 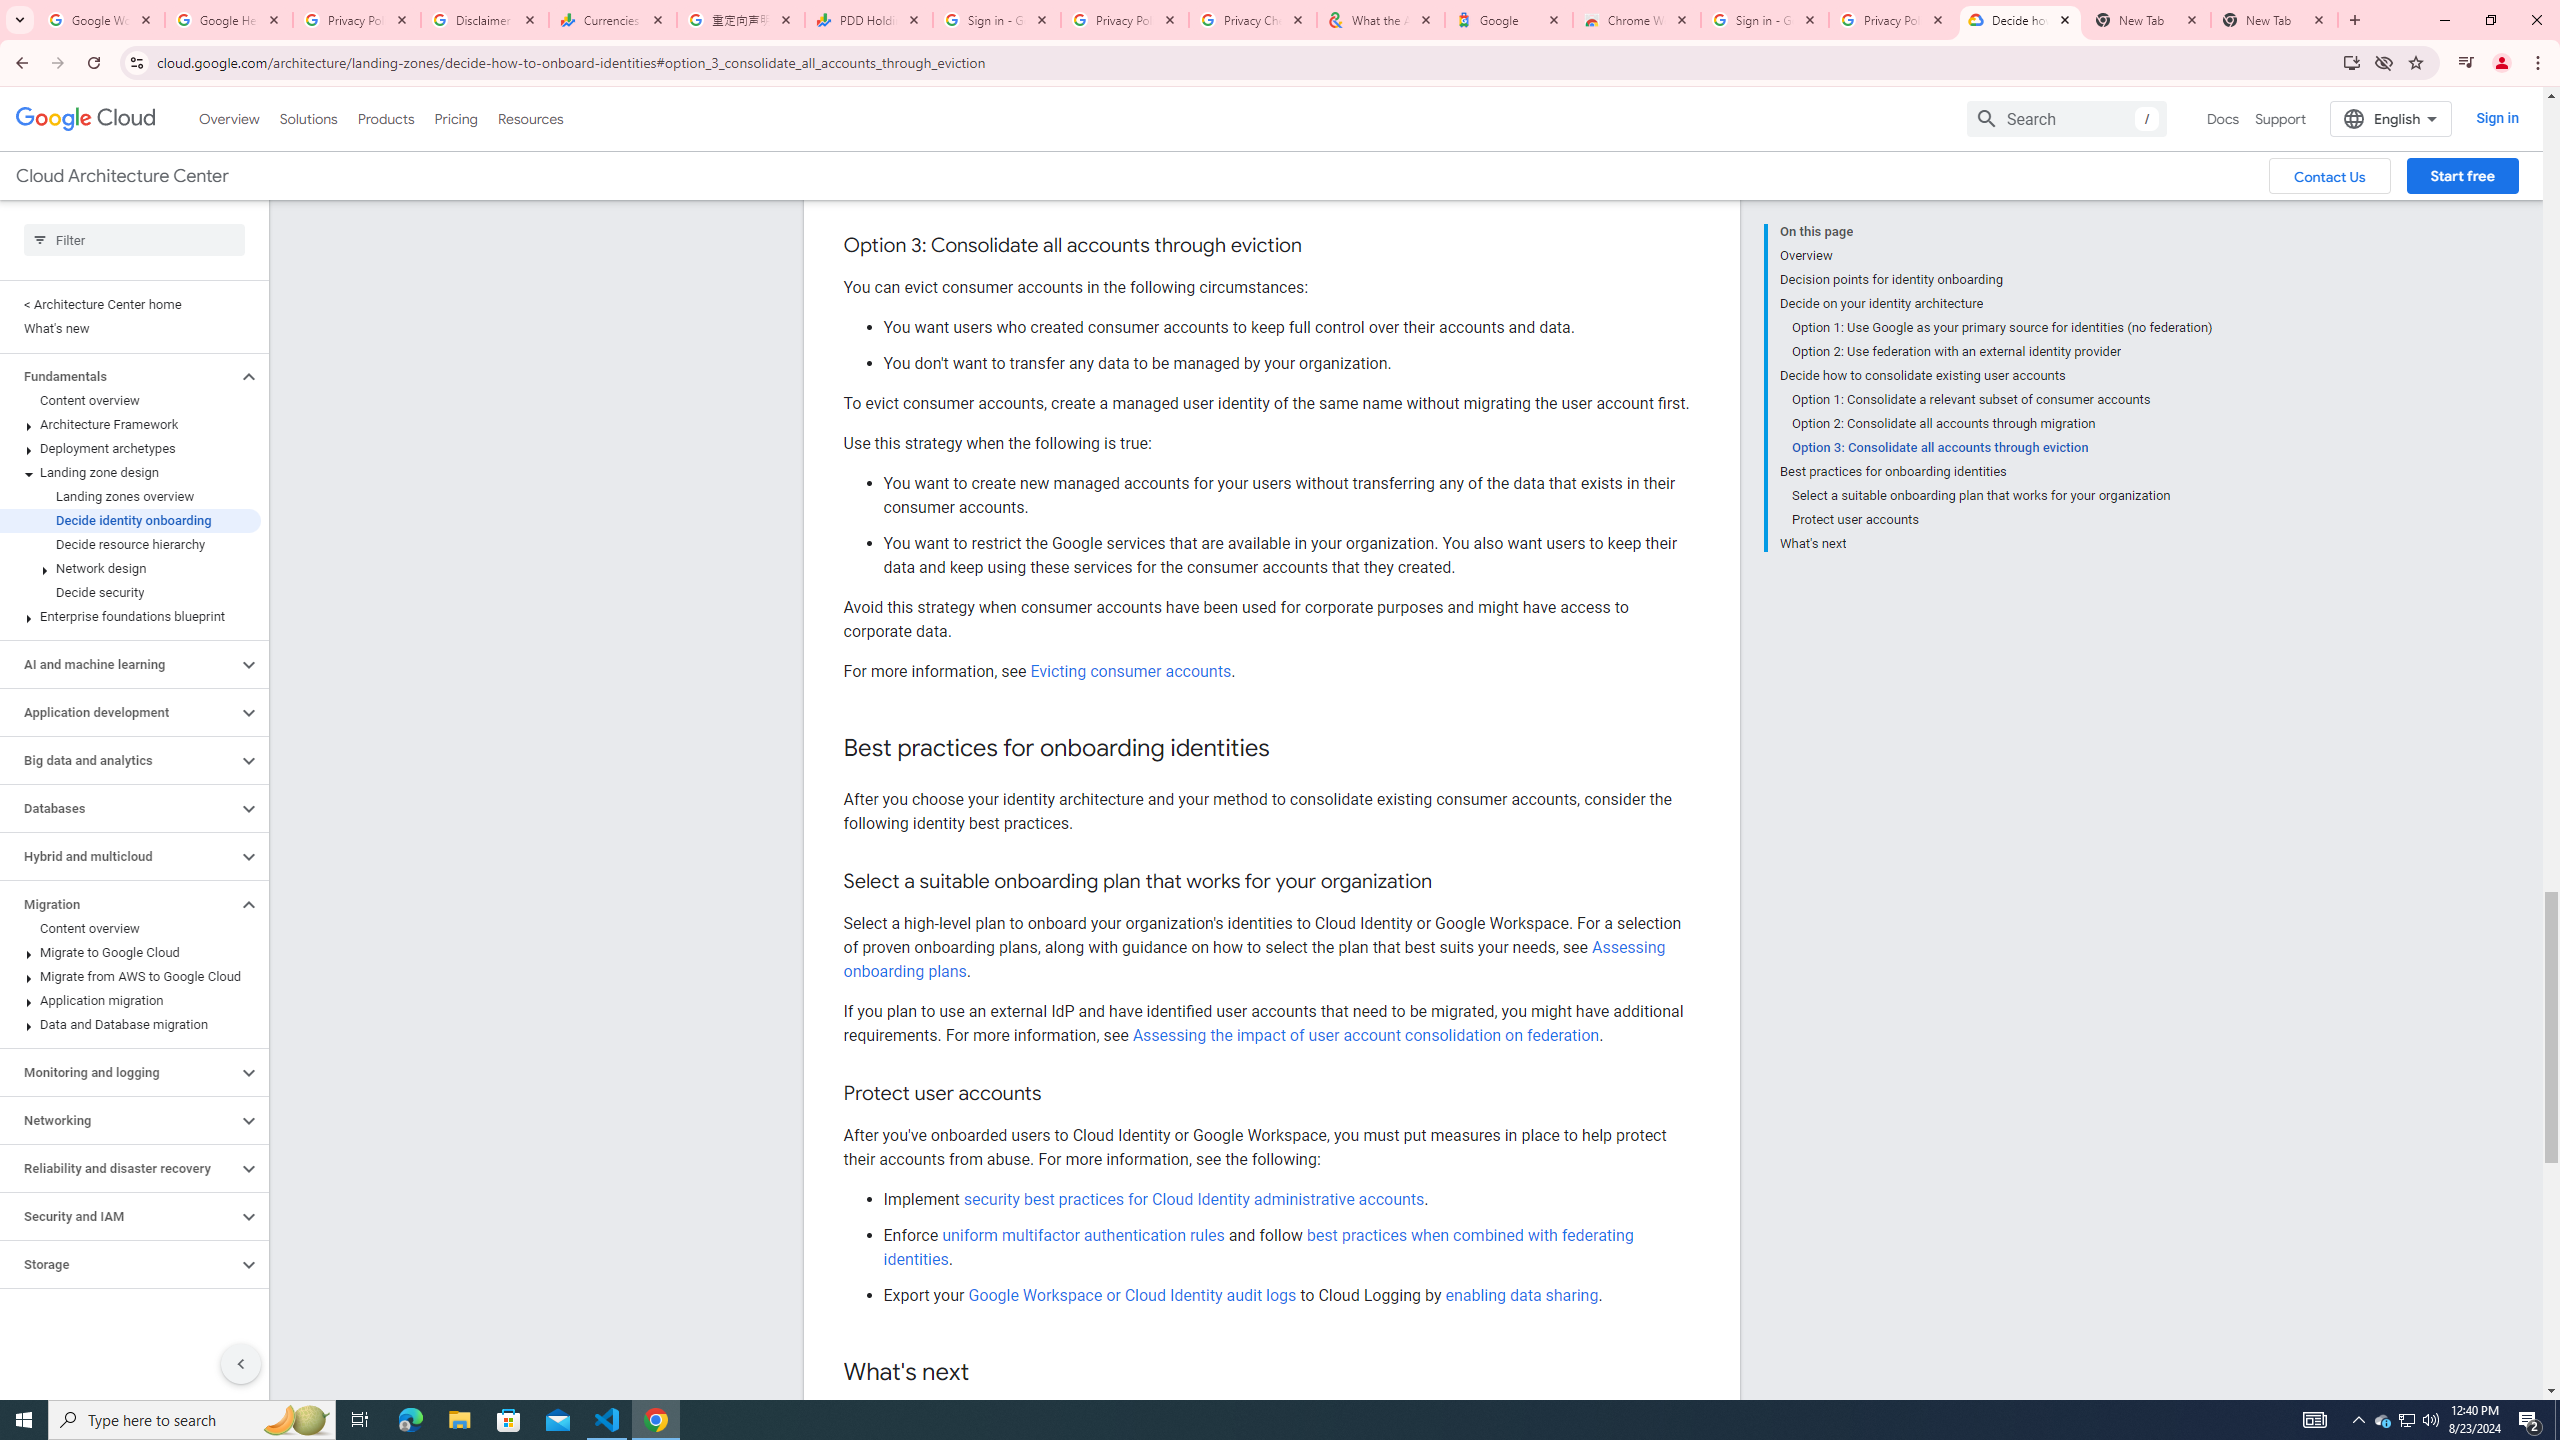 What do you see at coordinates (1995, 541) in the screenshot?
I see `What's next` at bounding box center [1995, 541].